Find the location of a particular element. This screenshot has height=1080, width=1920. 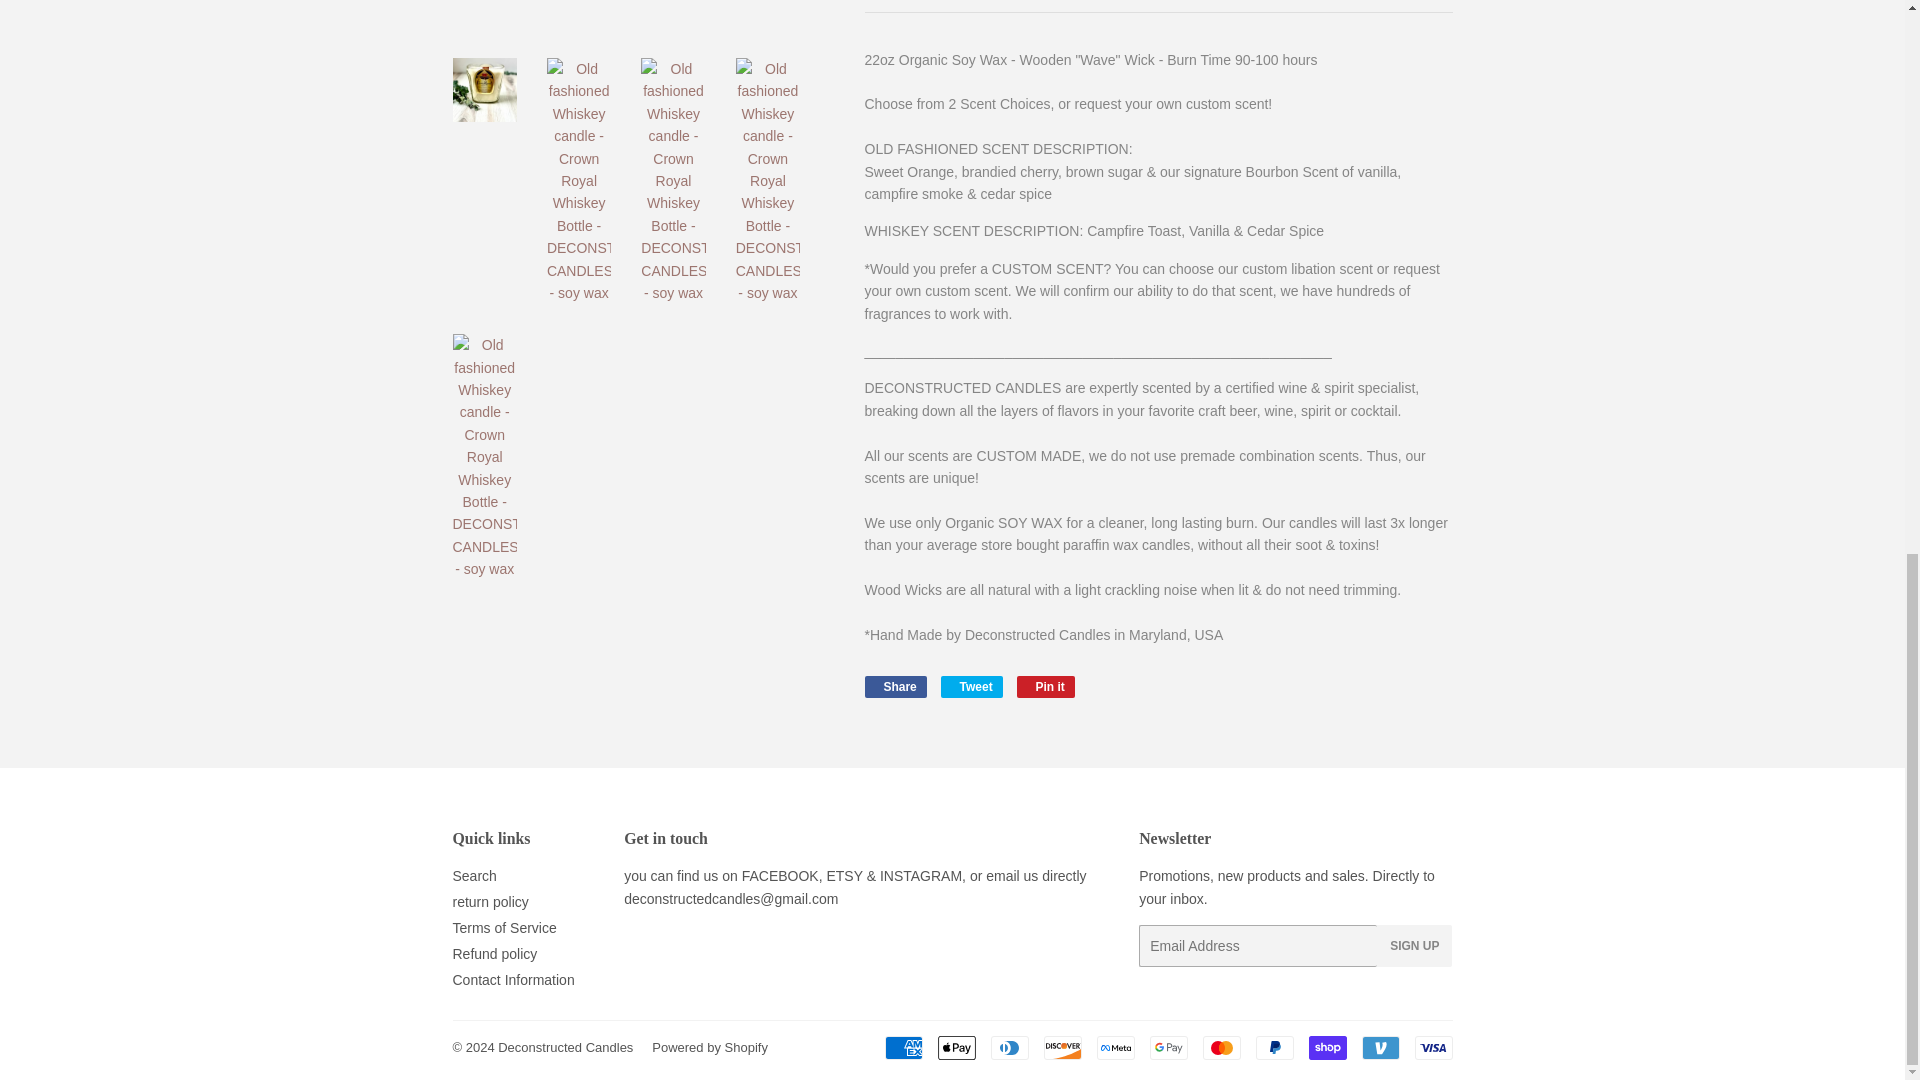

American Express is located at coordinates (902, 1047).